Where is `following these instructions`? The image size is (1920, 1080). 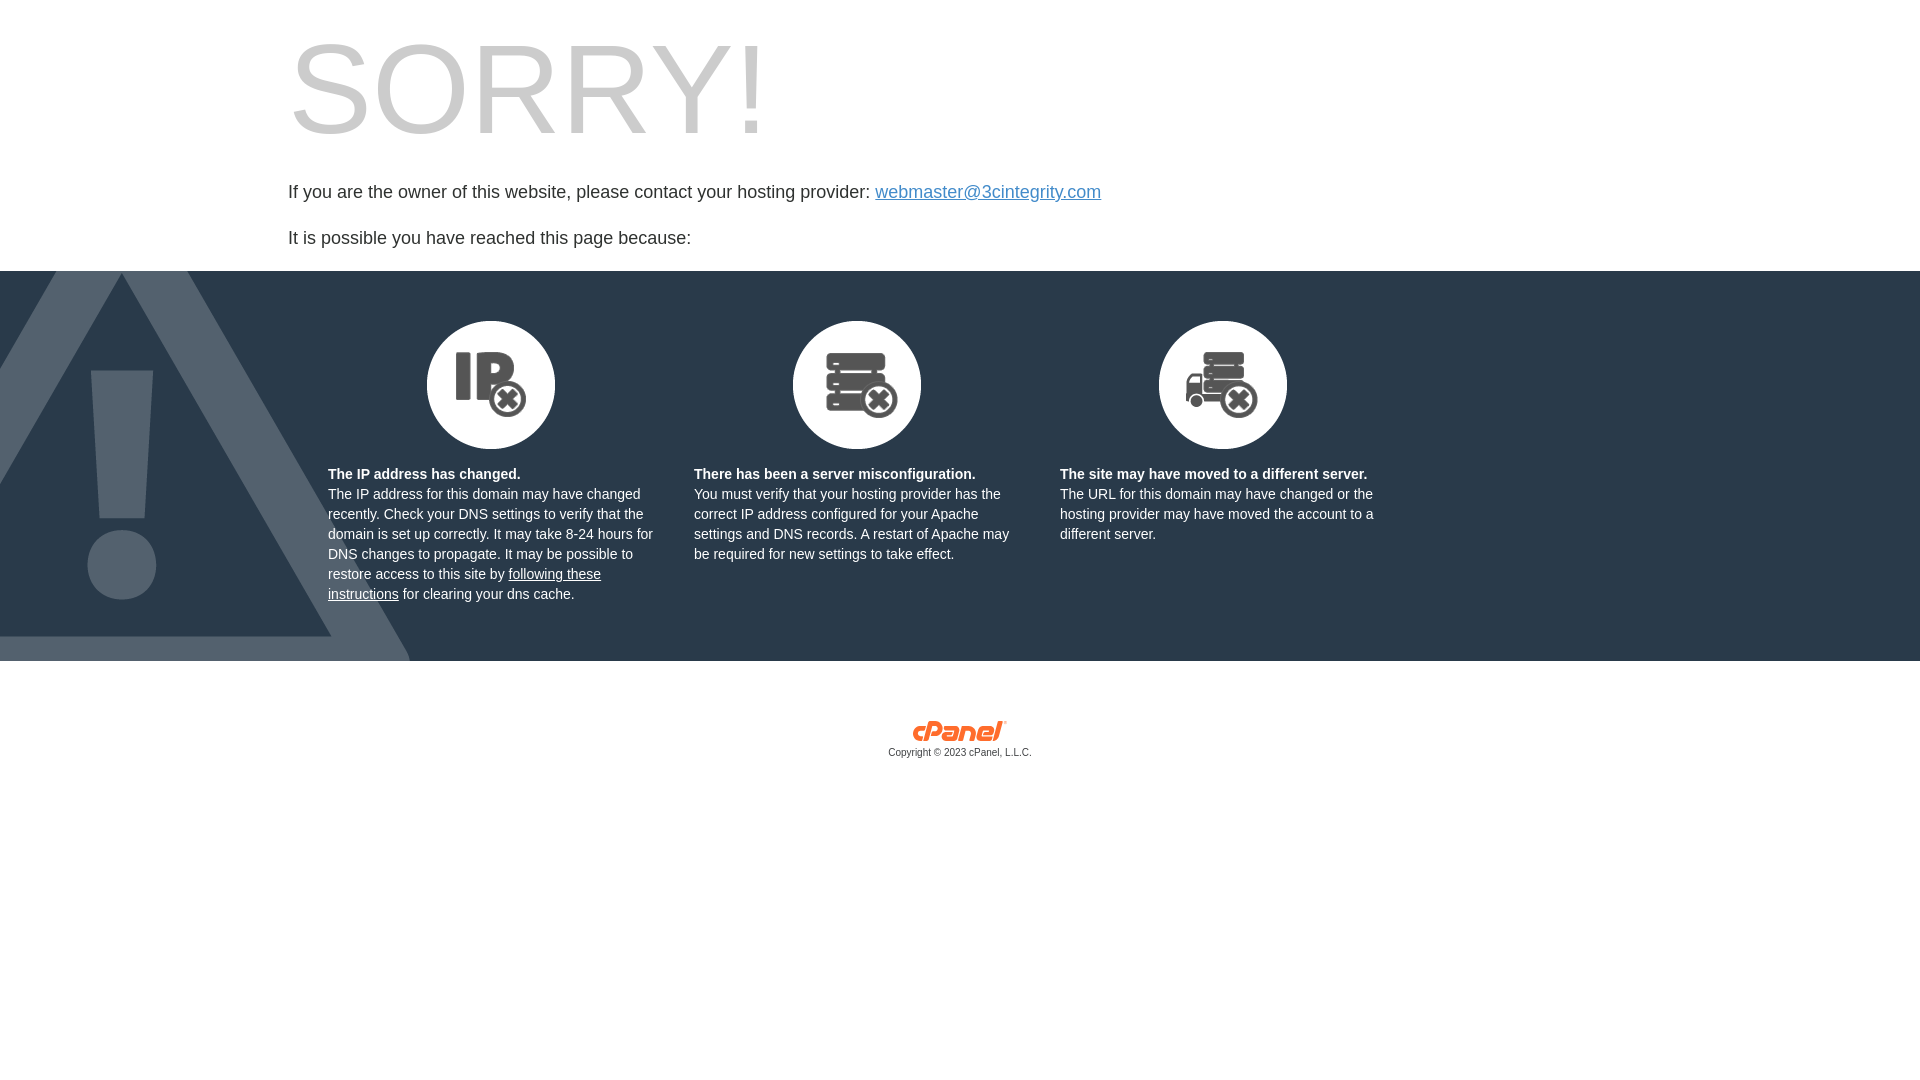
following these instructions is located at coordinates (464, 584).